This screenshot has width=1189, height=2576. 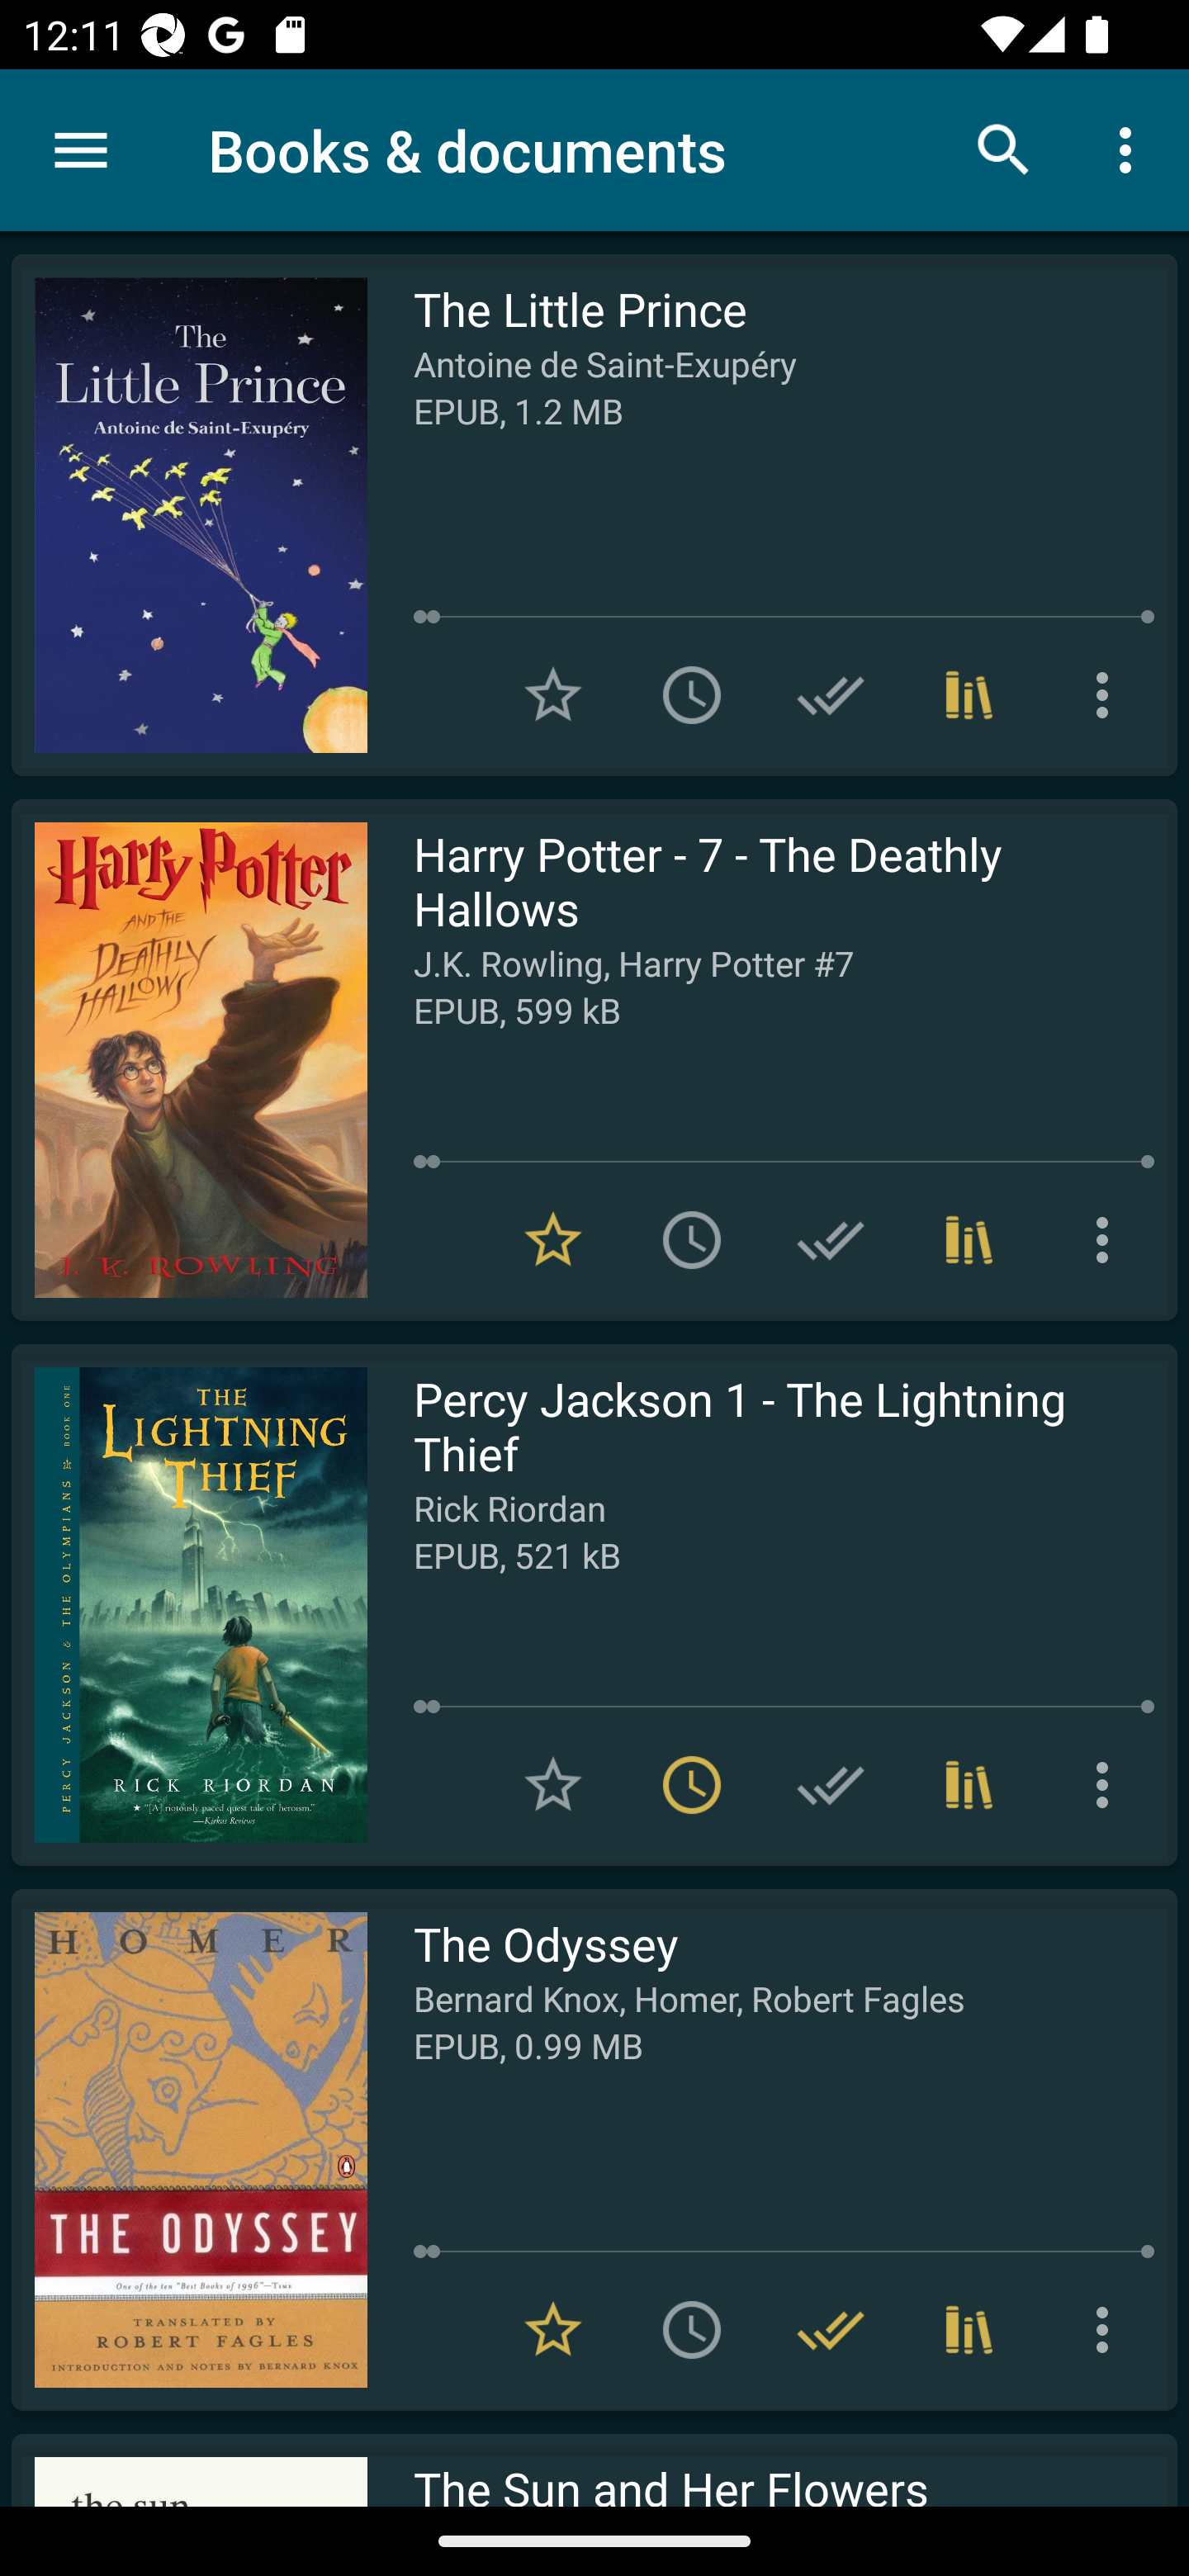 I want to click on Collections (2), so click(x=969, y=2330).